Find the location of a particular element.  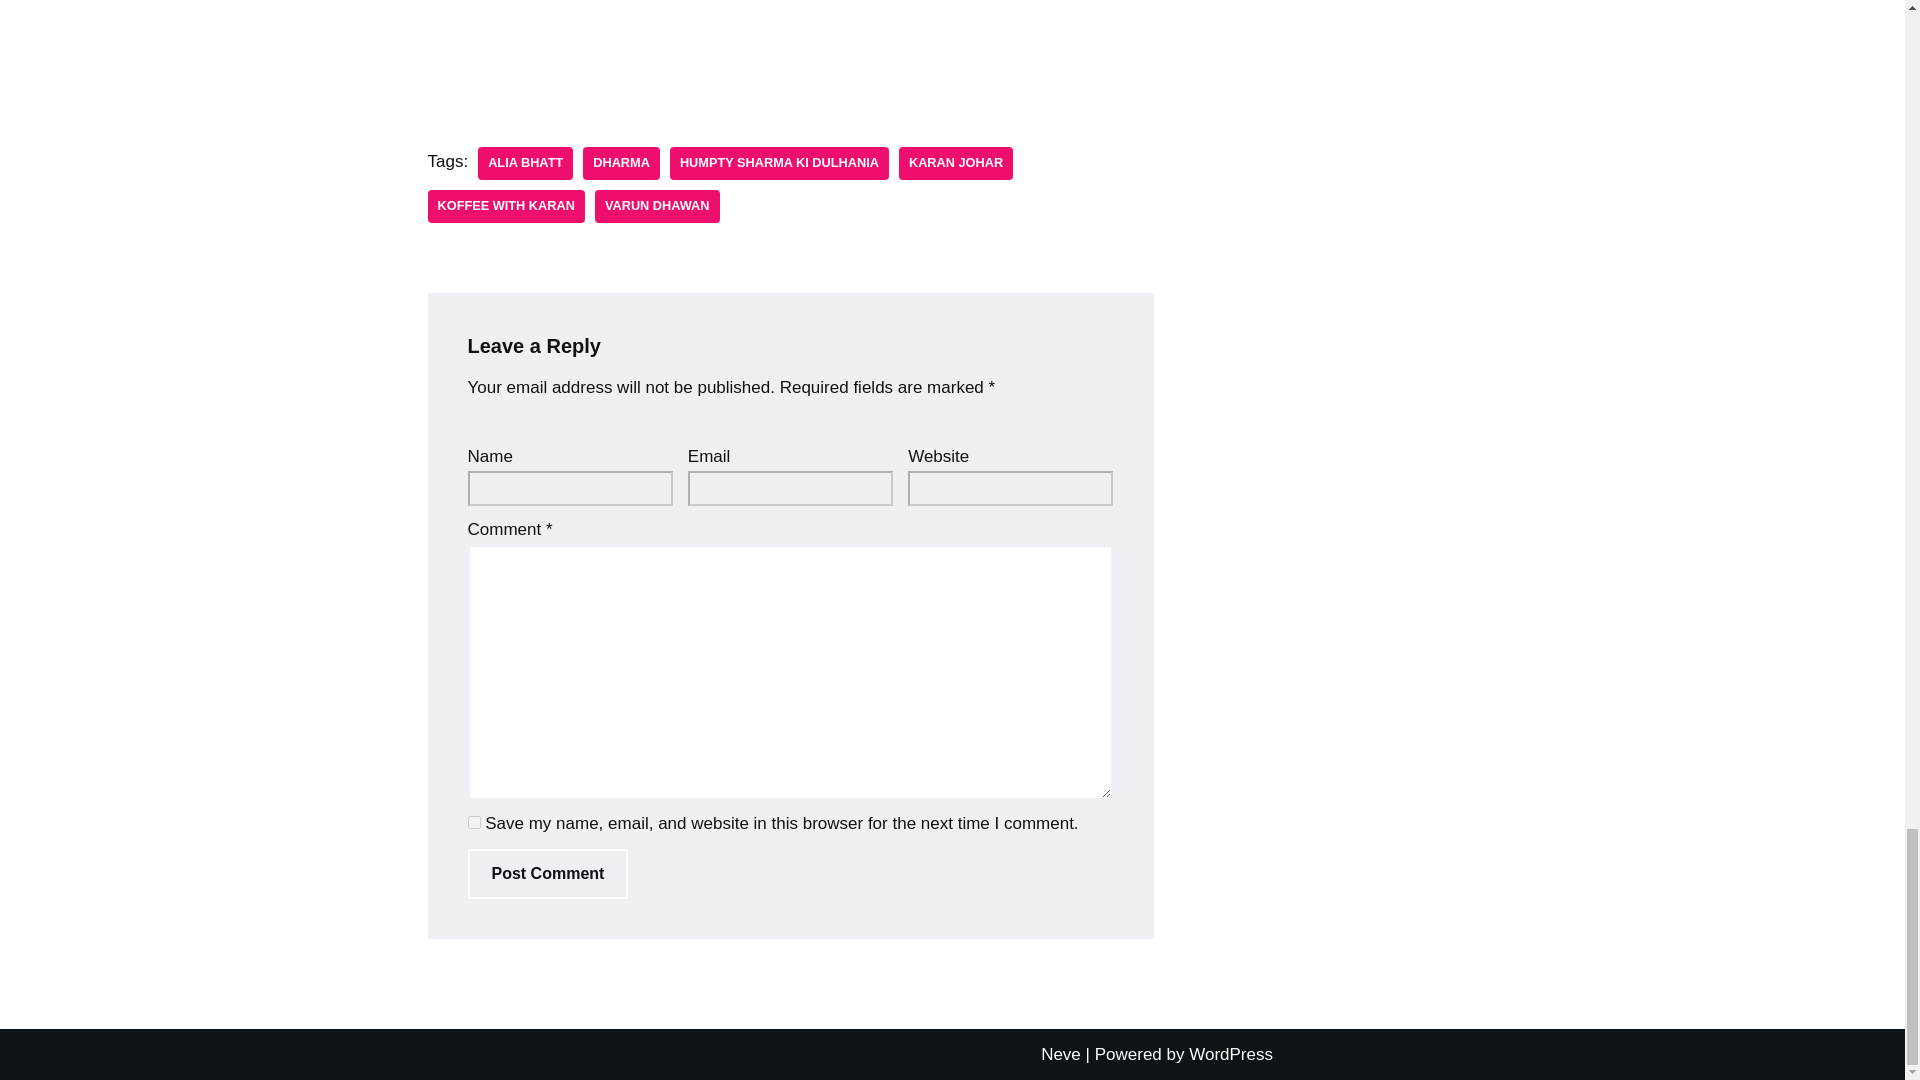

Koffee with Karan is located at coordinates (506, 206).